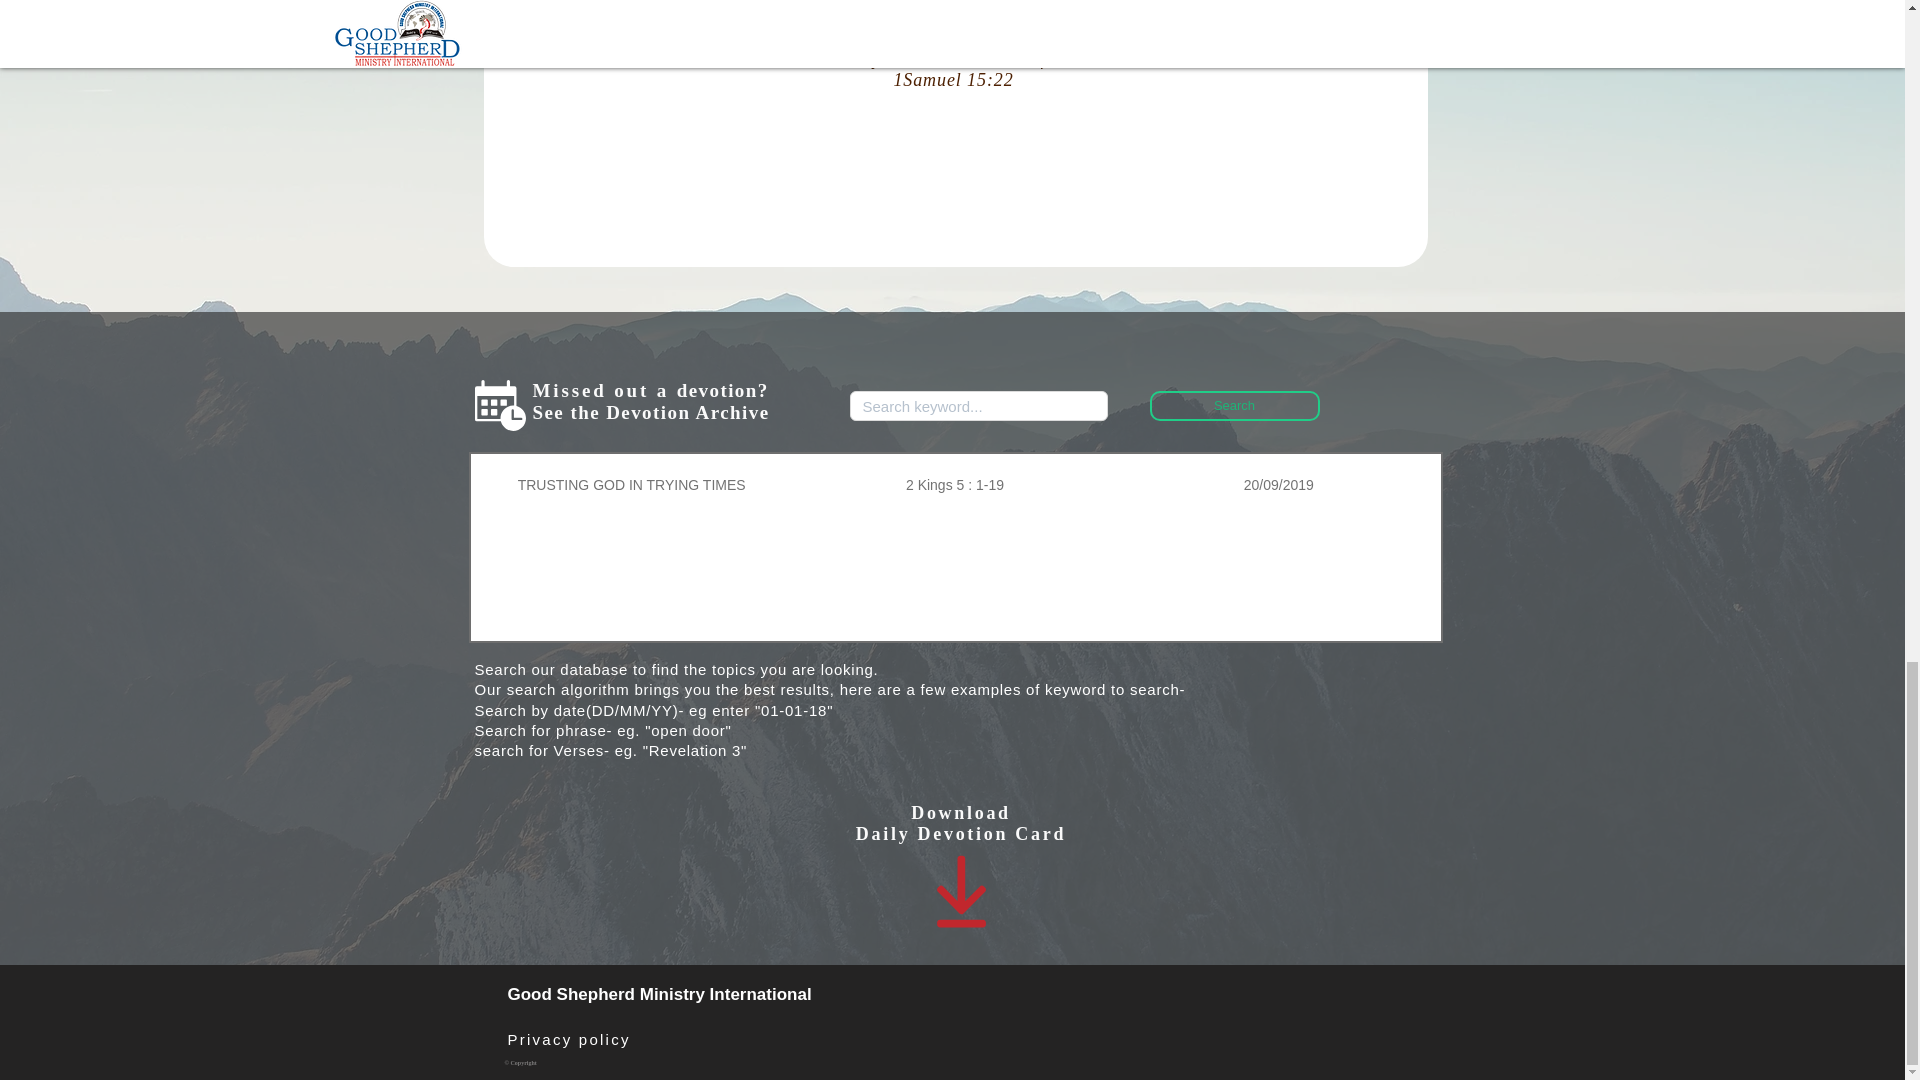 The width and height of the screenshot is (1920, 1080). Describe the element at coordinates (954, 486) in the screenshot. I see `2 Kings 5 : 1-19` at that location.